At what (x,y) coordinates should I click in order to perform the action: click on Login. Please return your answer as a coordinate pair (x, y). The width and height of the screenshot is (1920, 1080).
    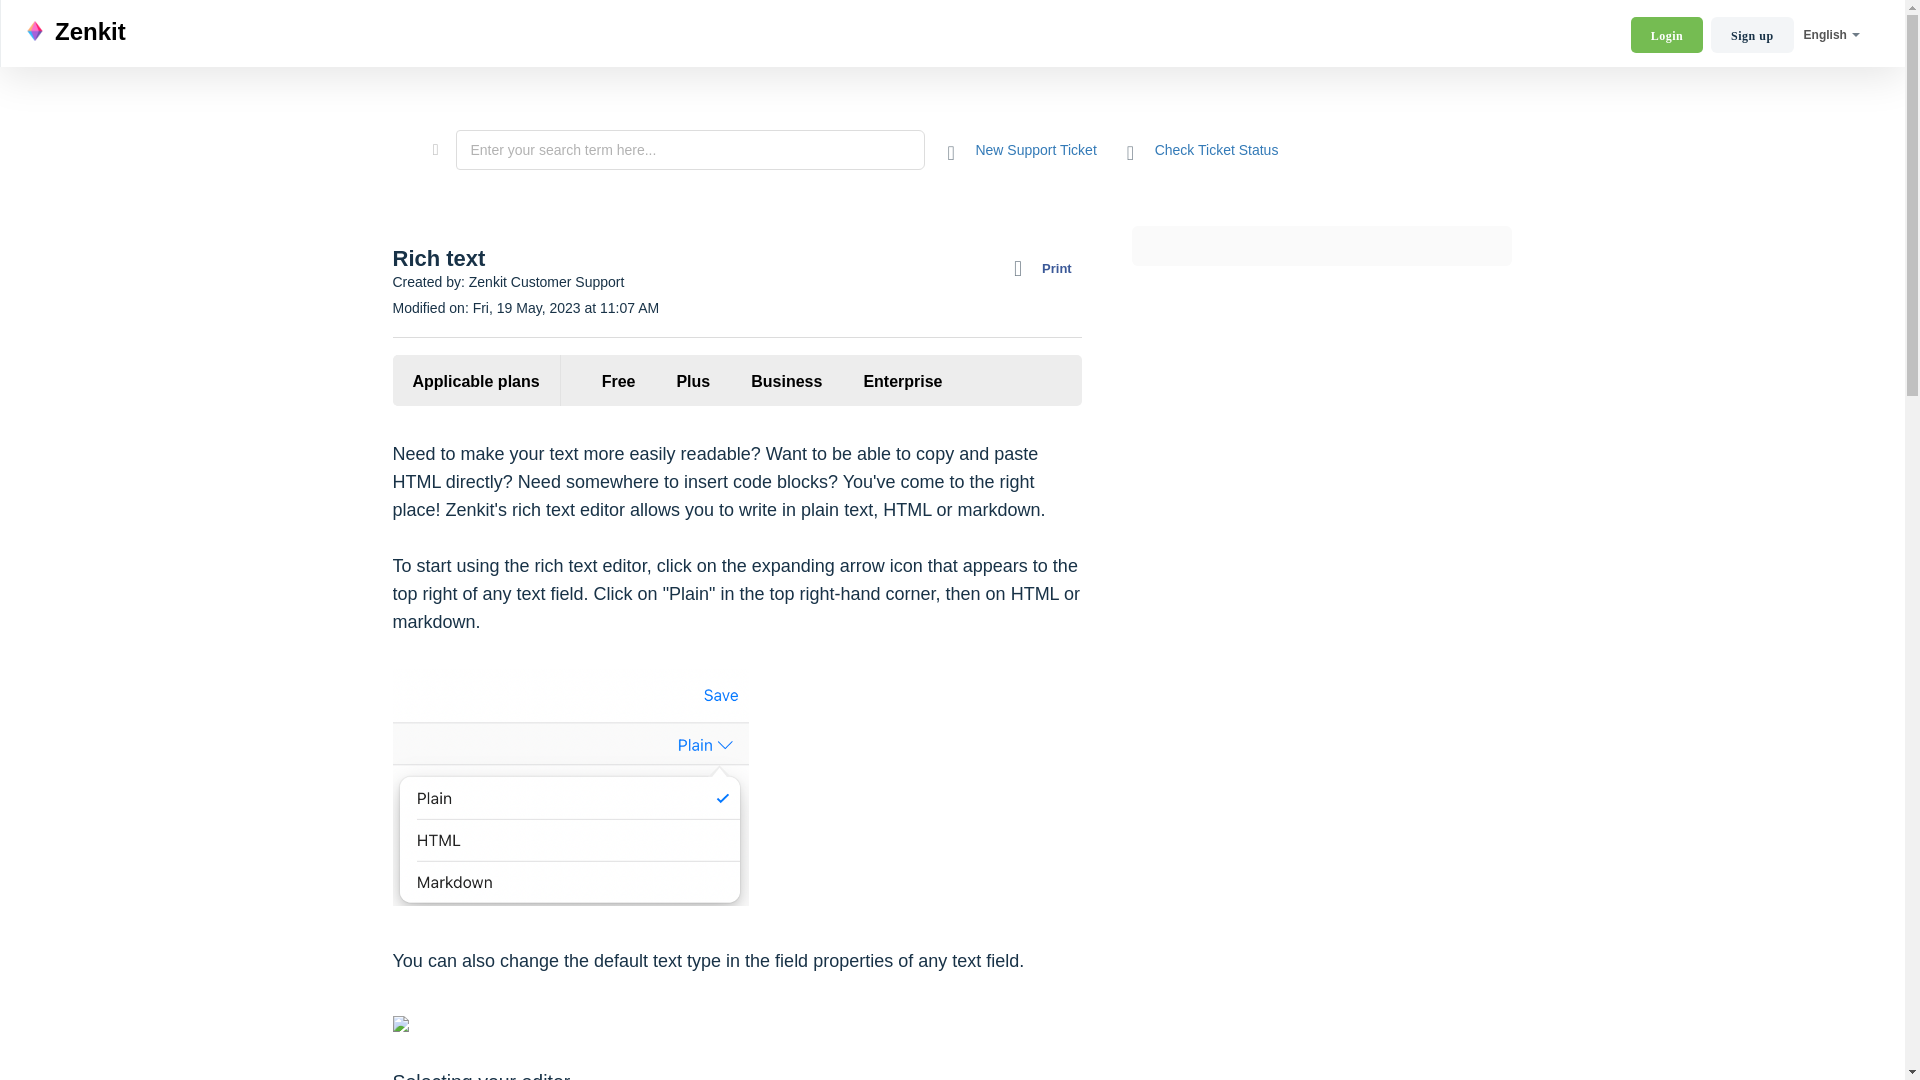
    Looking at the image, I should click on (1667, 34).